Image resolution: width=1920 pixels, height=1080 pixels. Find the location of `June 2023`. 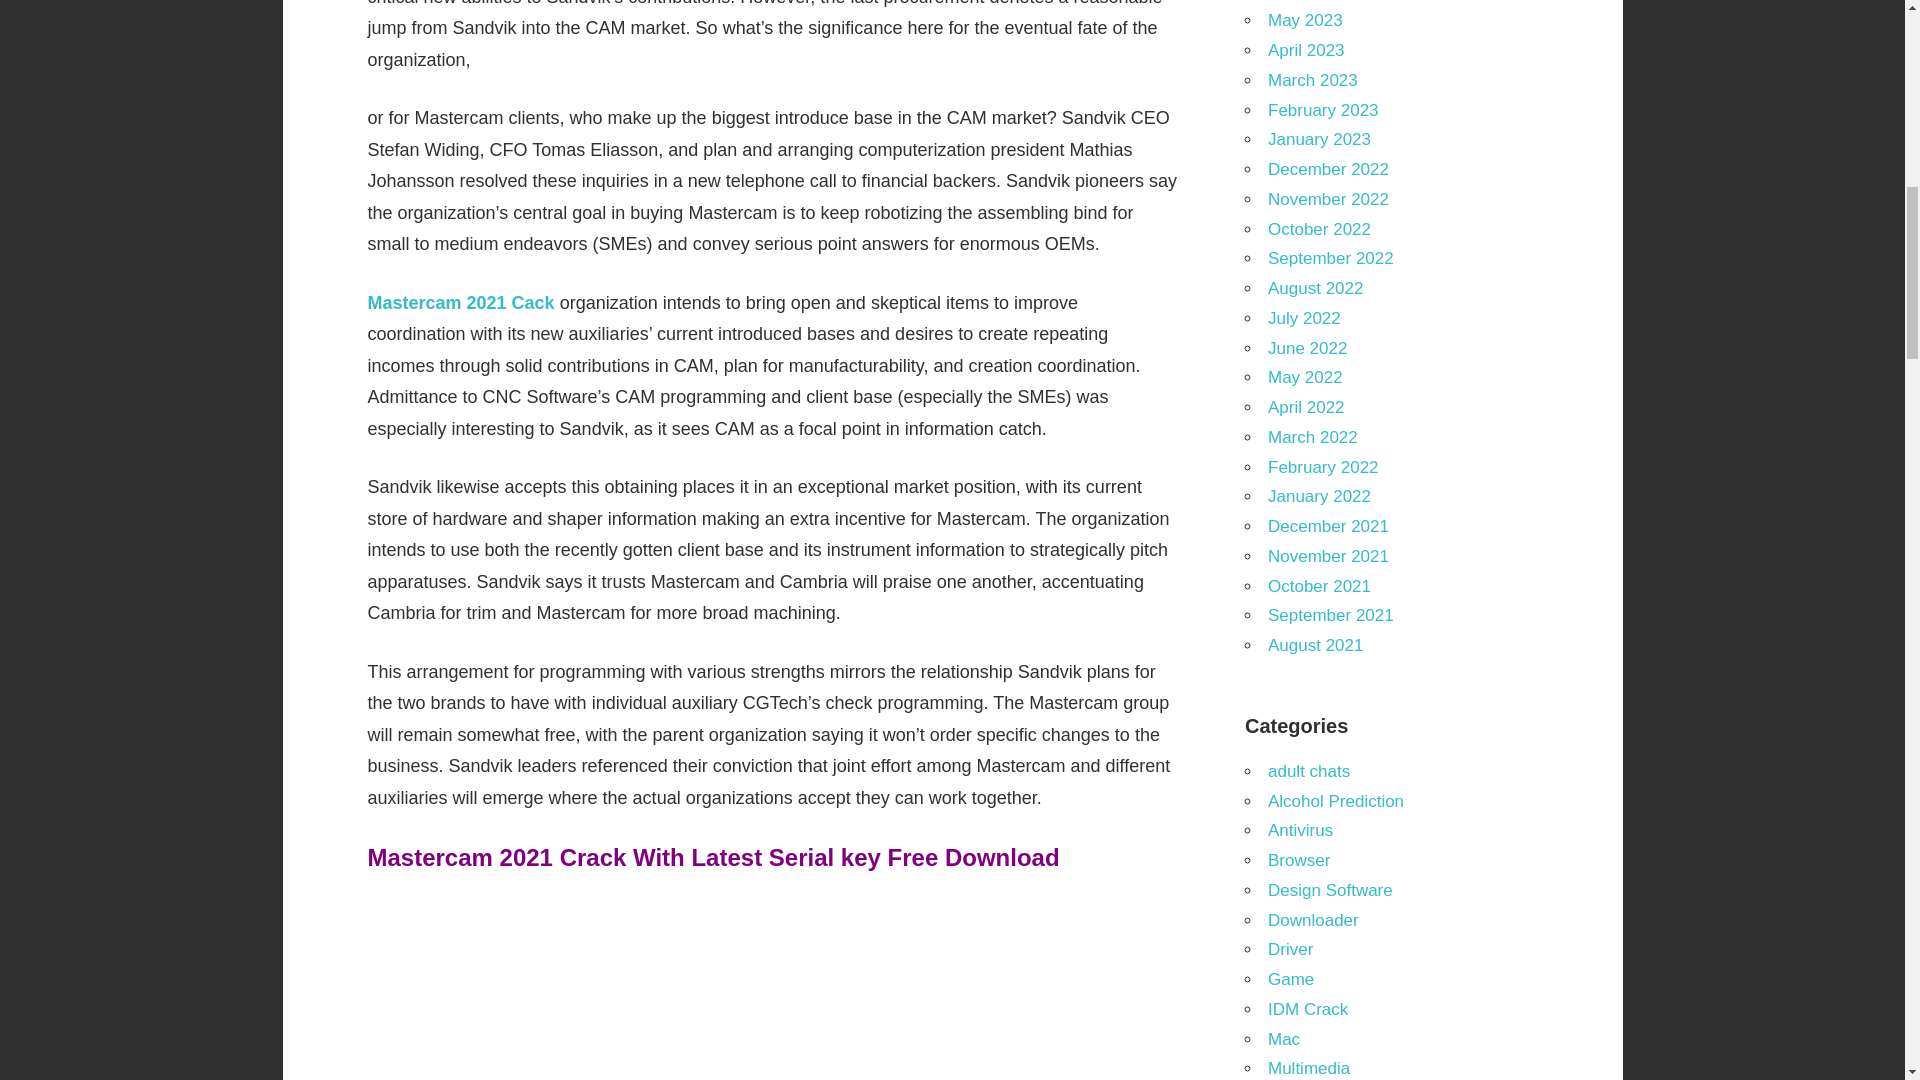

June 2023 is located at coordinates (1307, 0).